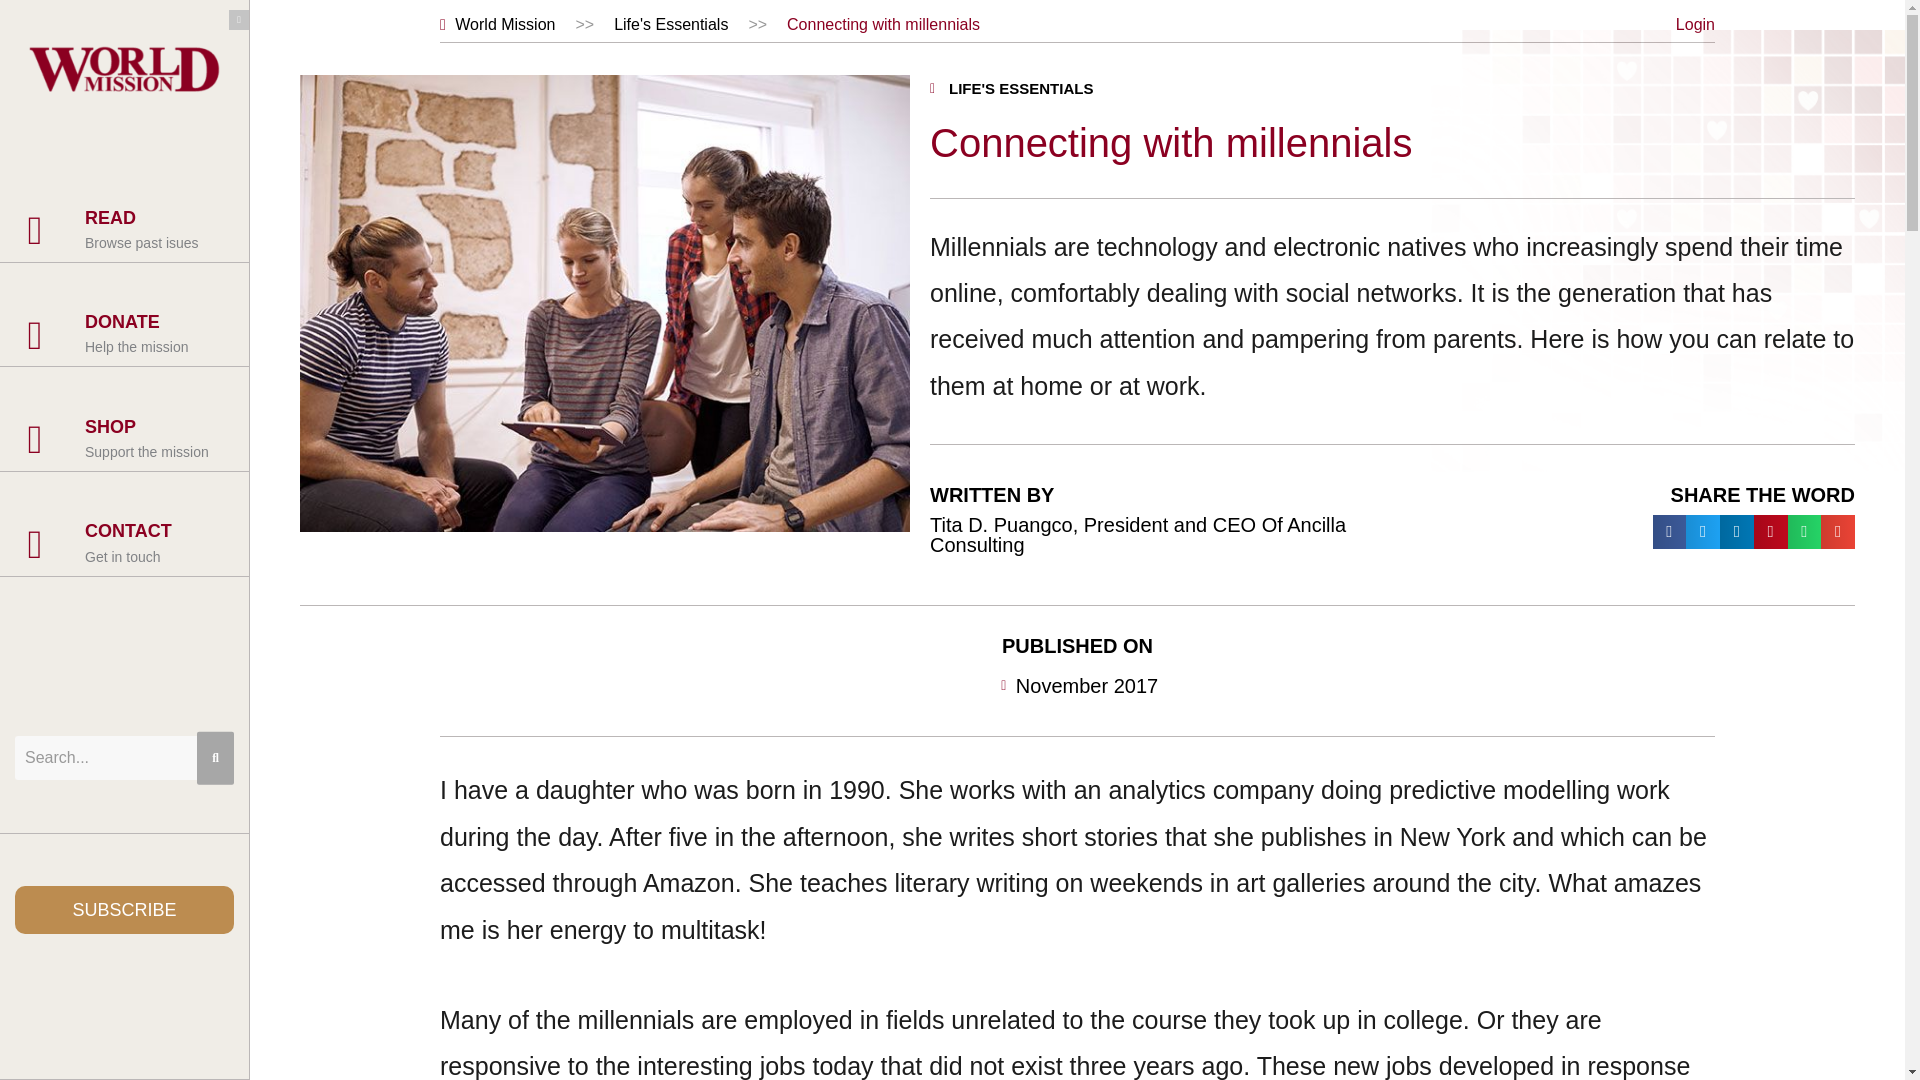  I want to click on Life's Essentials, so click(670, 24).